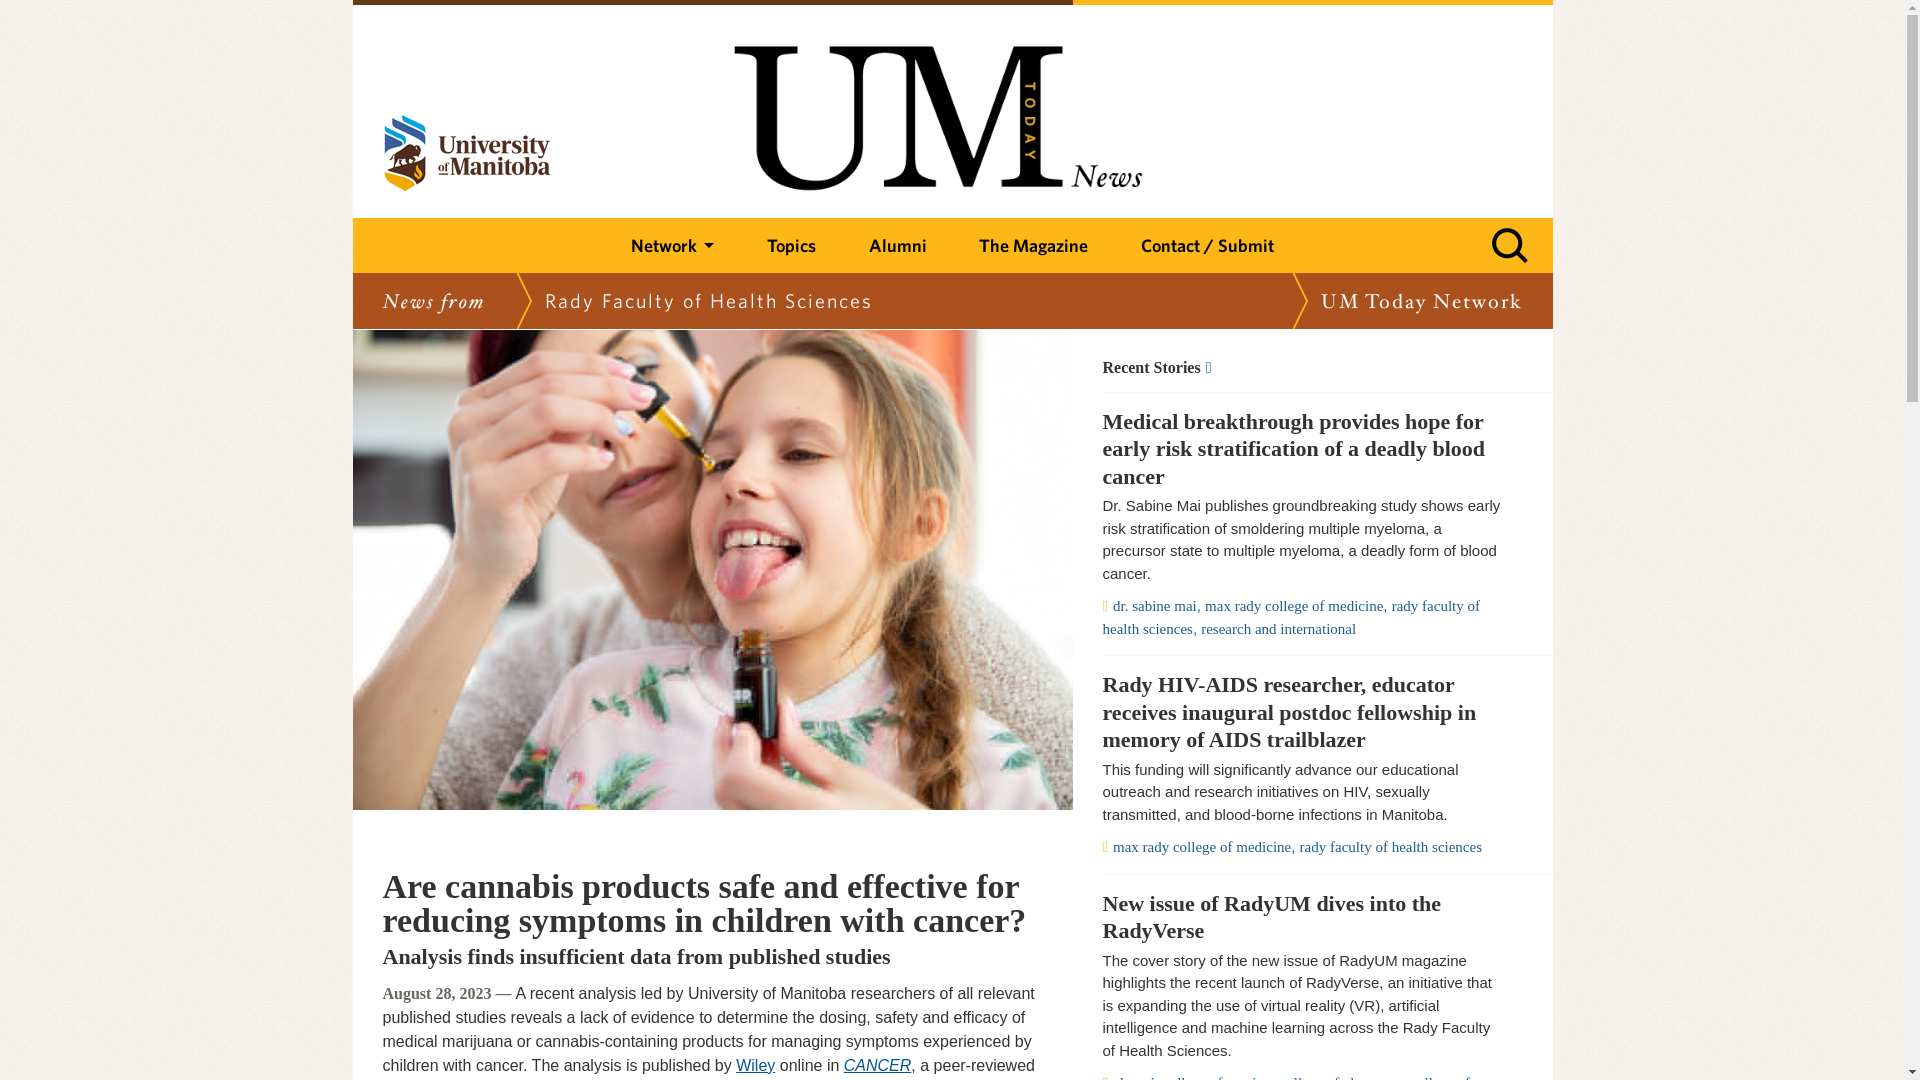 This screenshot has height=1080, width=1920. Describe the element at coordinates (672, 246) in the screenshot. I see `Network` at that location.